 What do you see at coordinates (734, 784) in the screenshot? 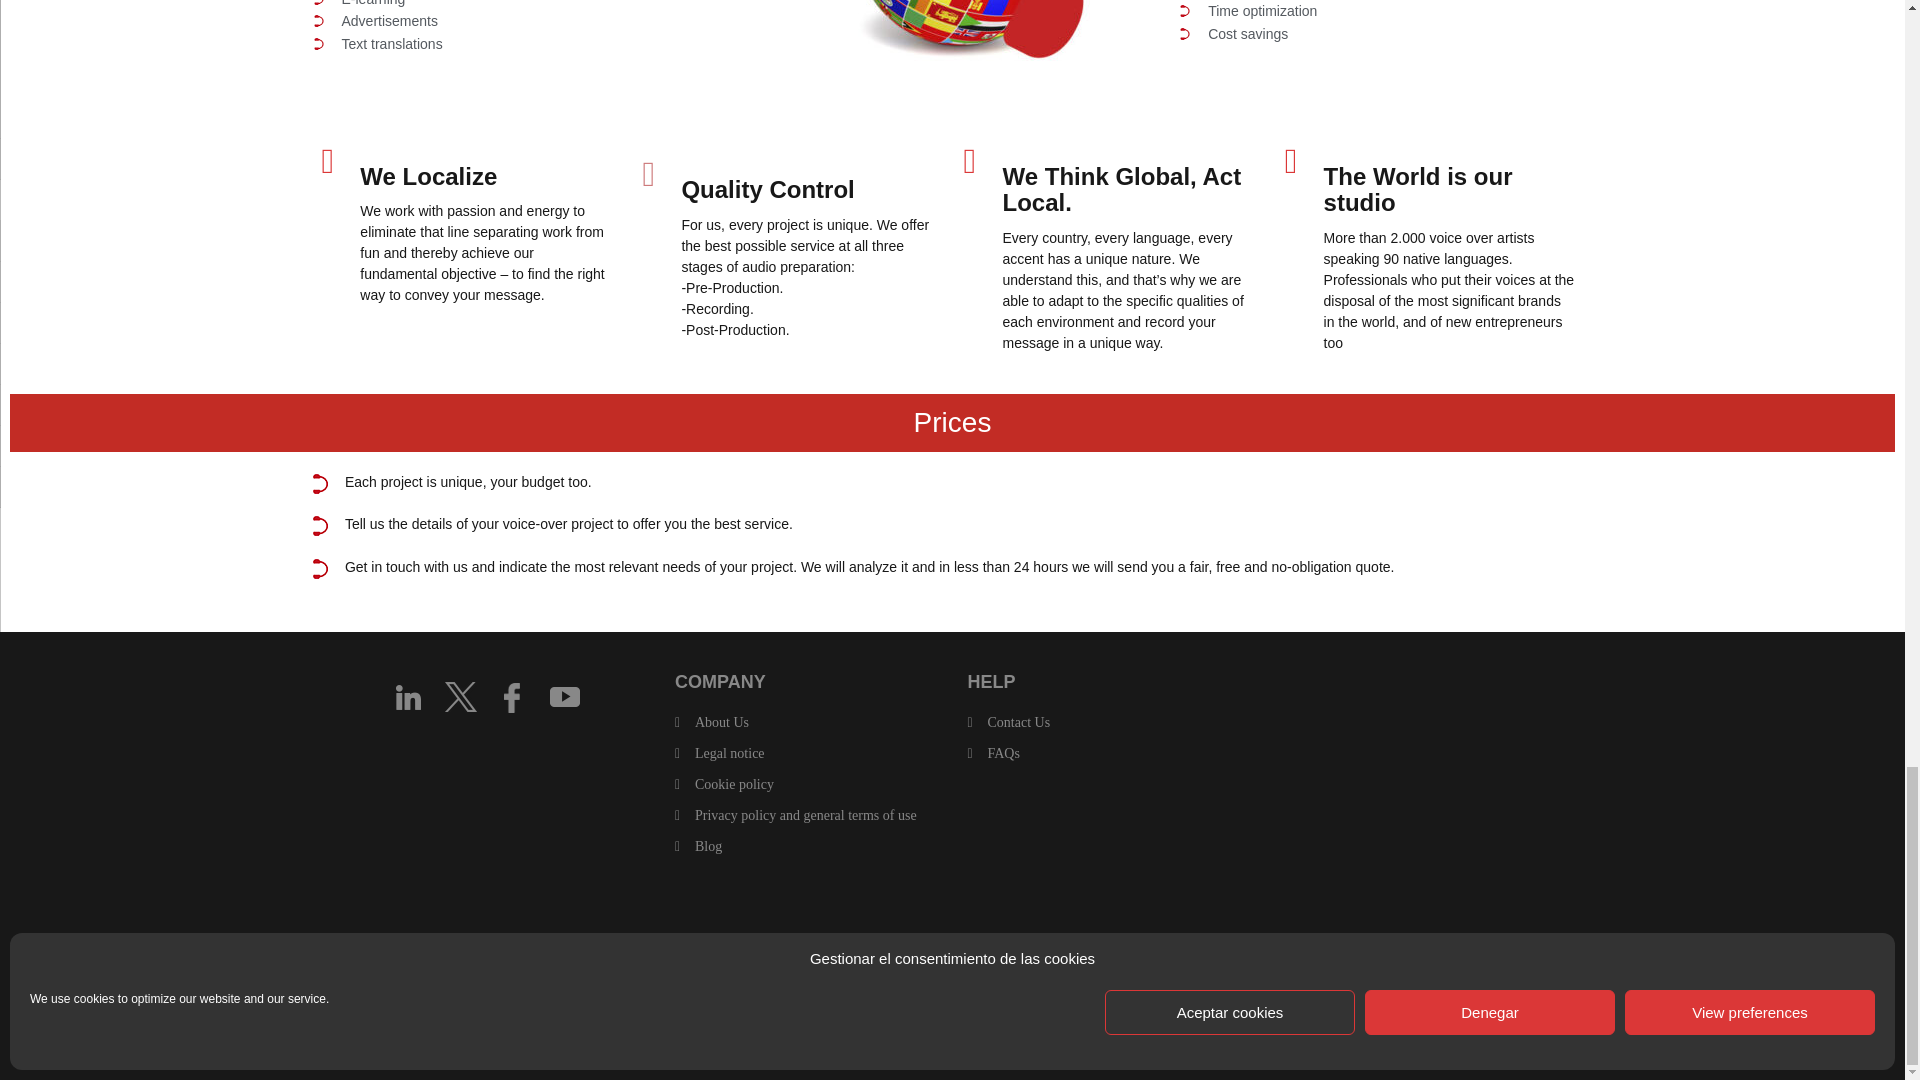
I see `Cookie policy` at bounding box center [734, 784].